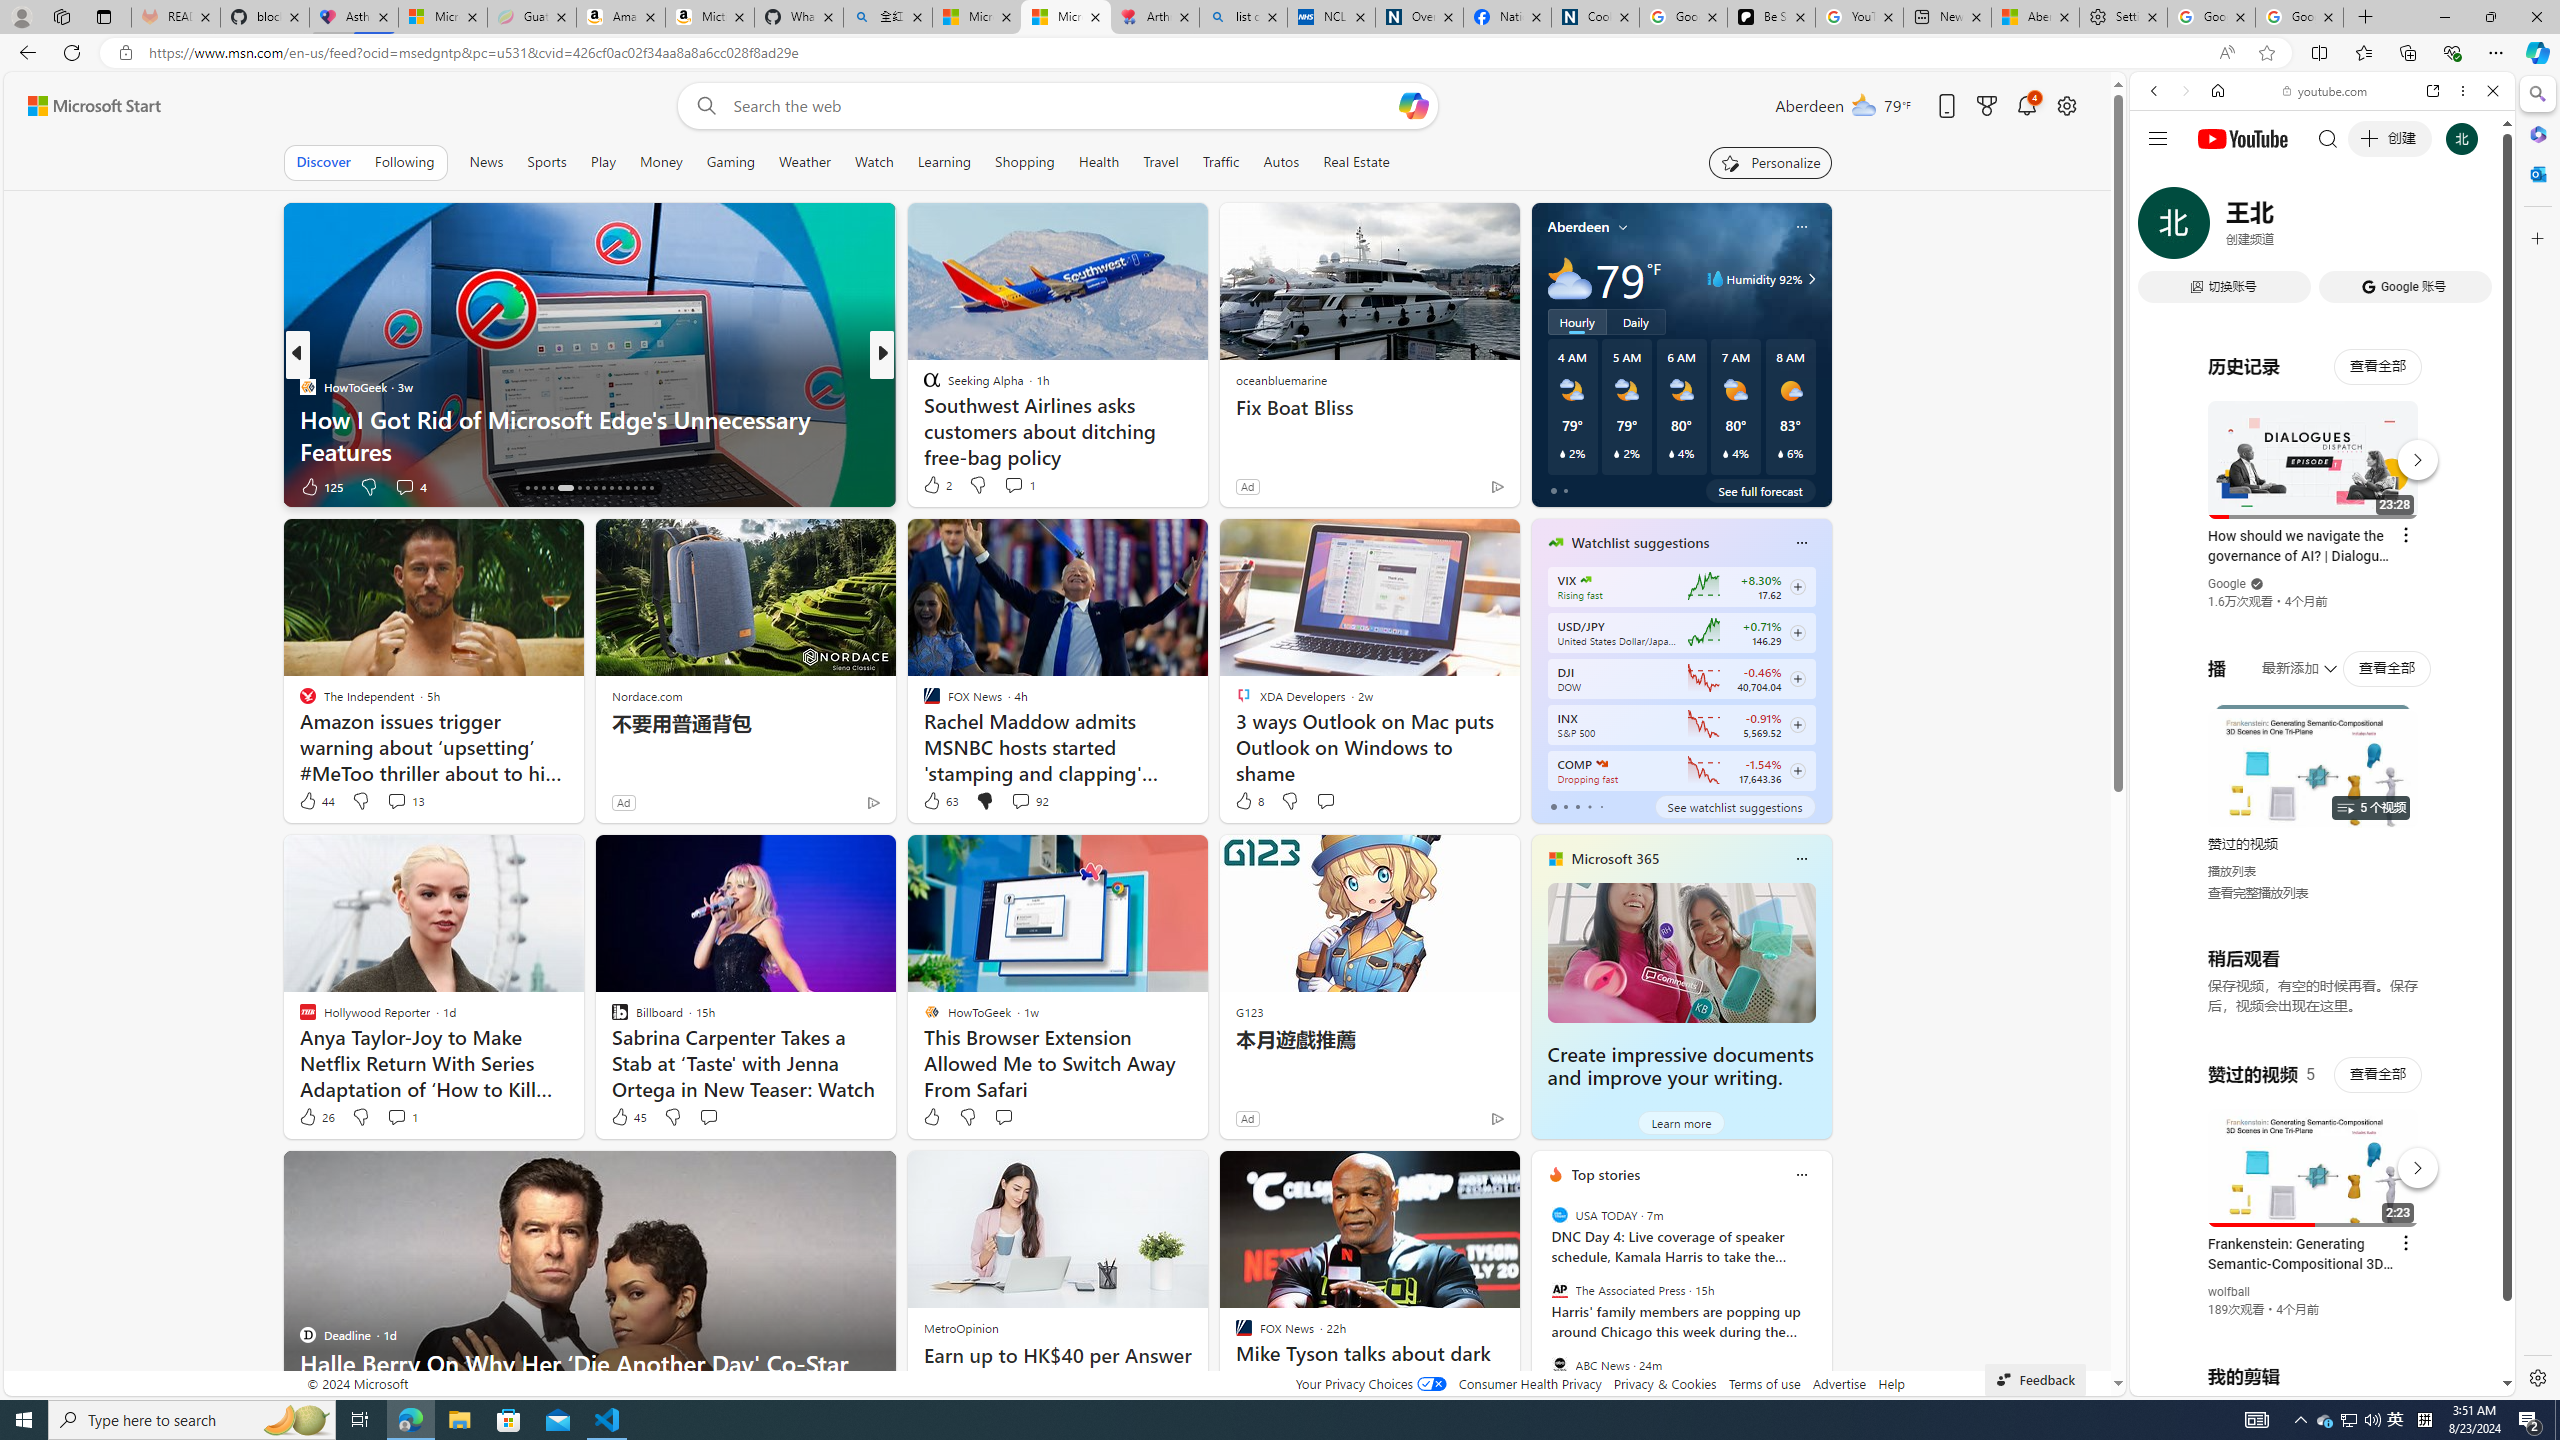 The width and height of the screenshot is (2560, 1440). What do you see at coordinates (1821, 1303) in the screenshot?
I see `next` at bounding box center [1821, 1303].